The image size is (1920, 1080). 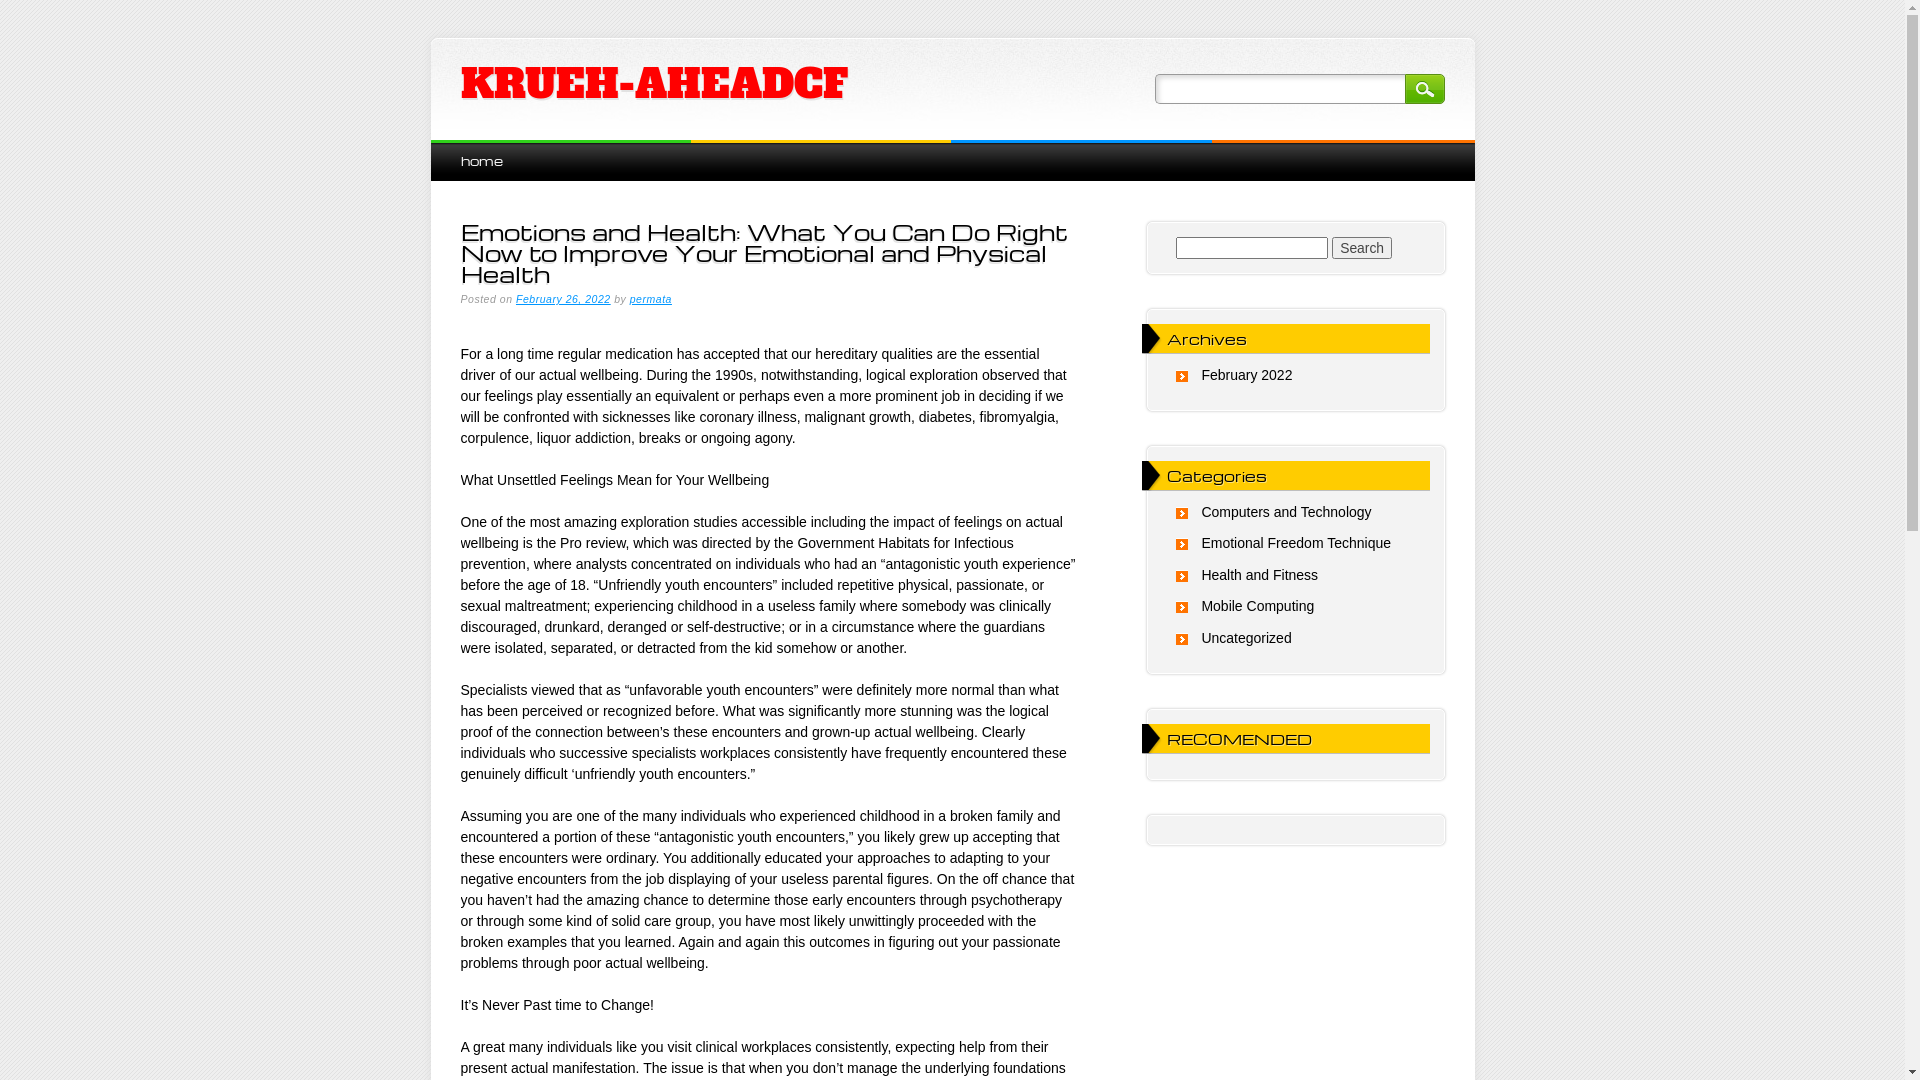 I want to click on Mobile Computing, so click(x=1258, y=606).